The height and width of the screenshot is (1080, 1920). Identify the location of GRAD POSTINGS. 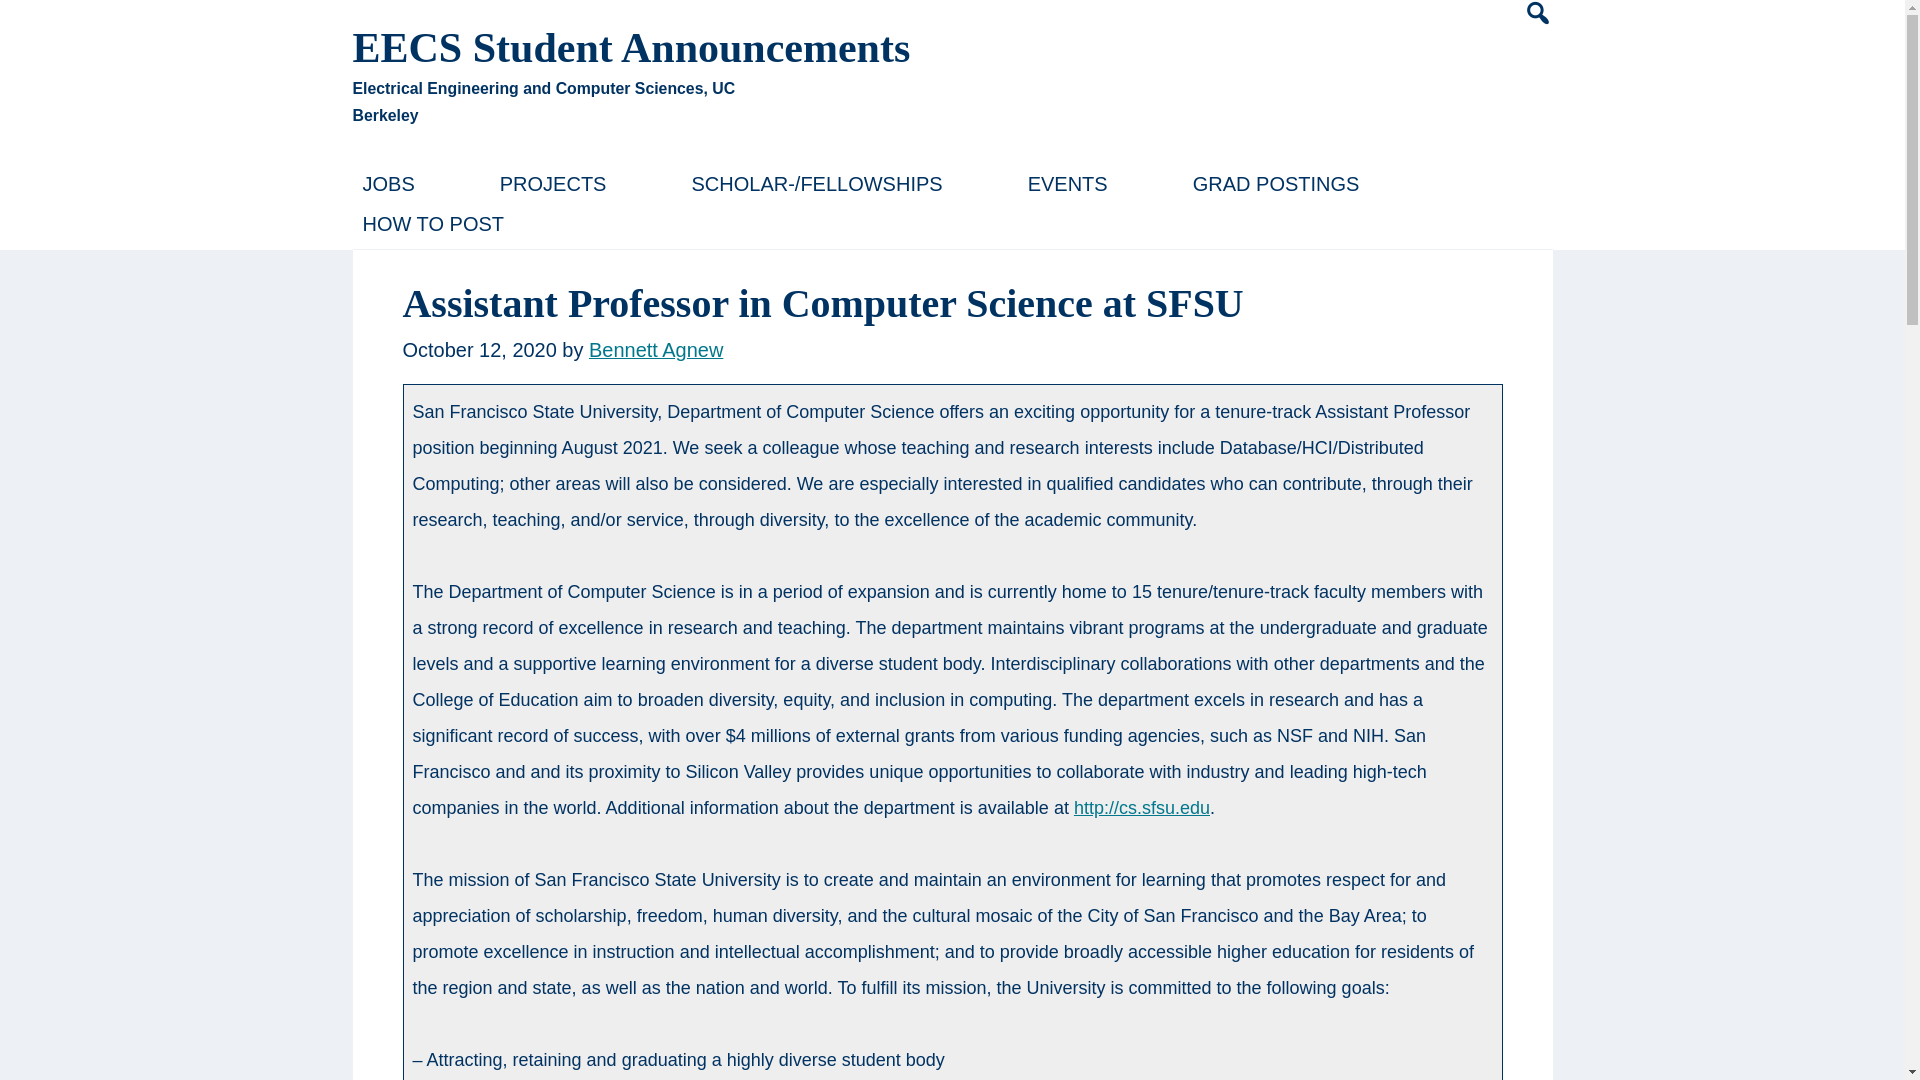
(1276, 184).